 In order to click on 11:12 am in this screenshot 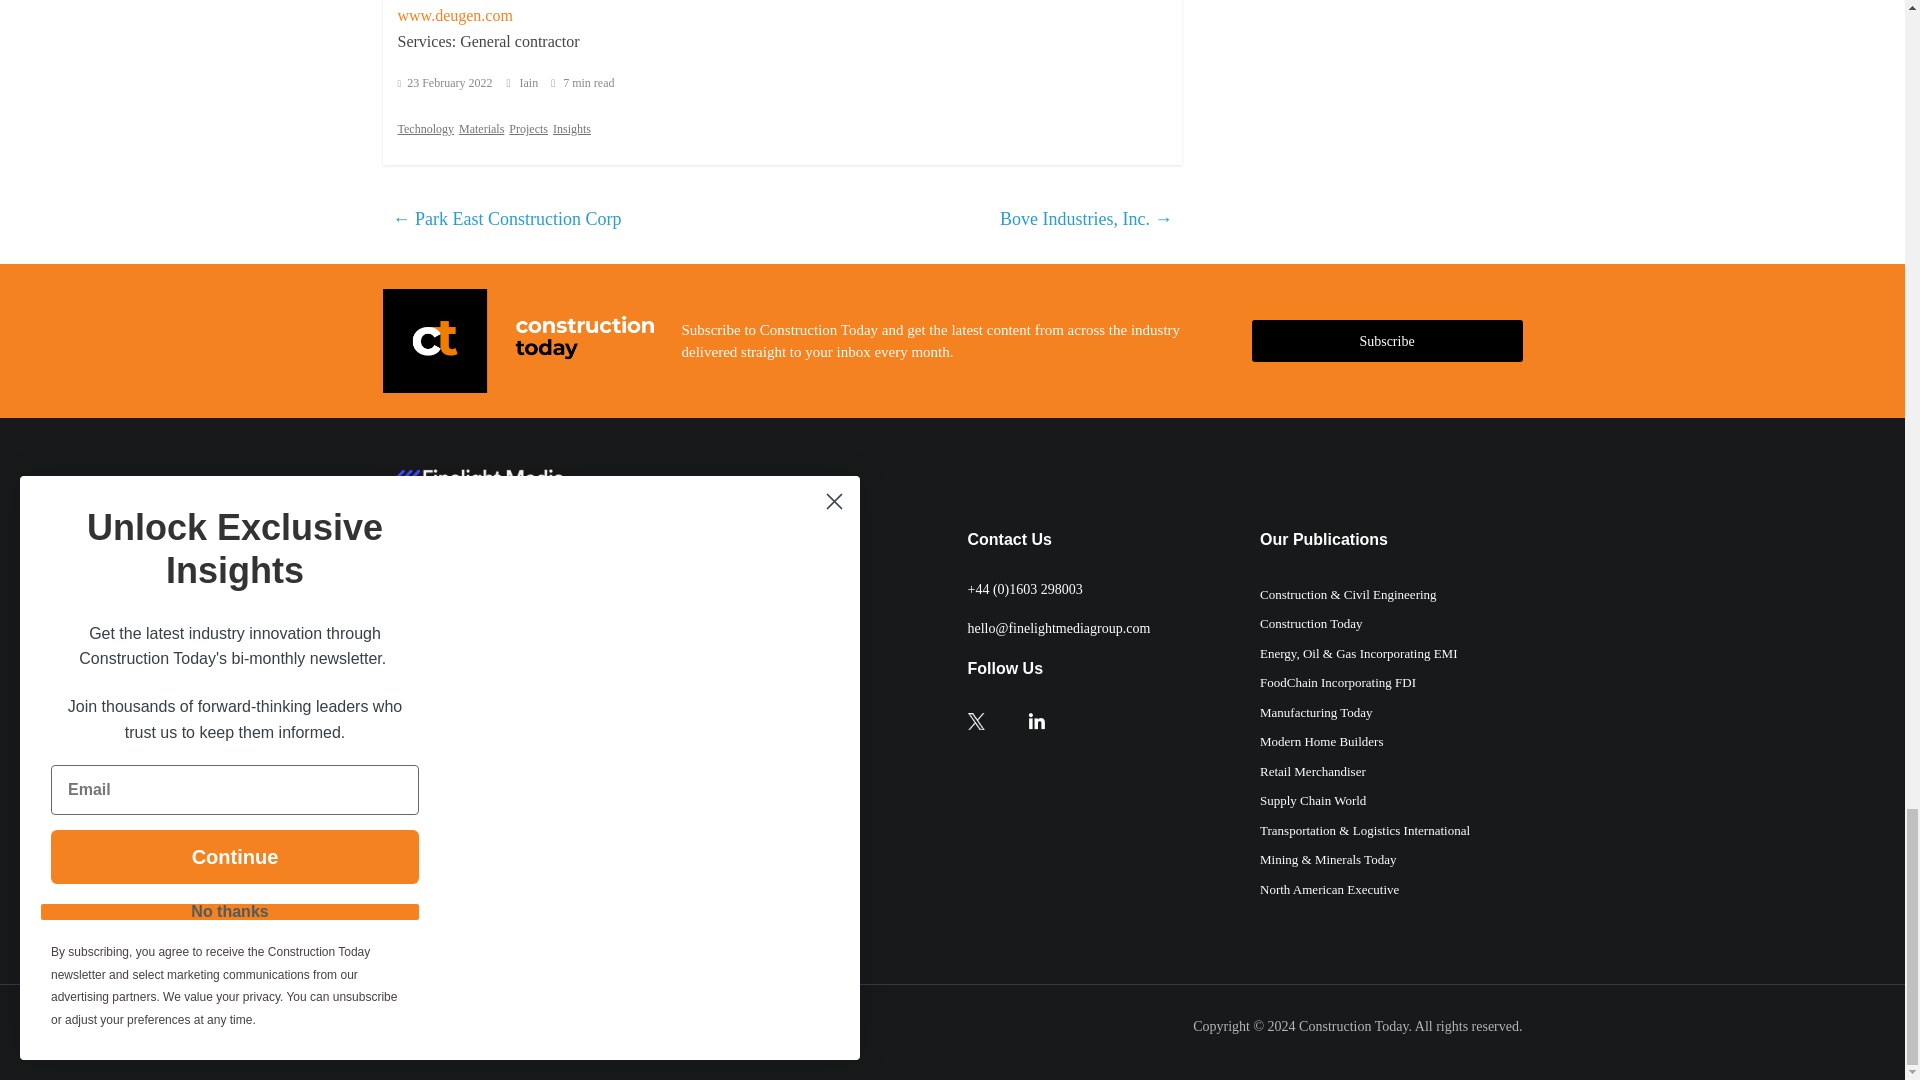, I will do `click(445, 82)`.